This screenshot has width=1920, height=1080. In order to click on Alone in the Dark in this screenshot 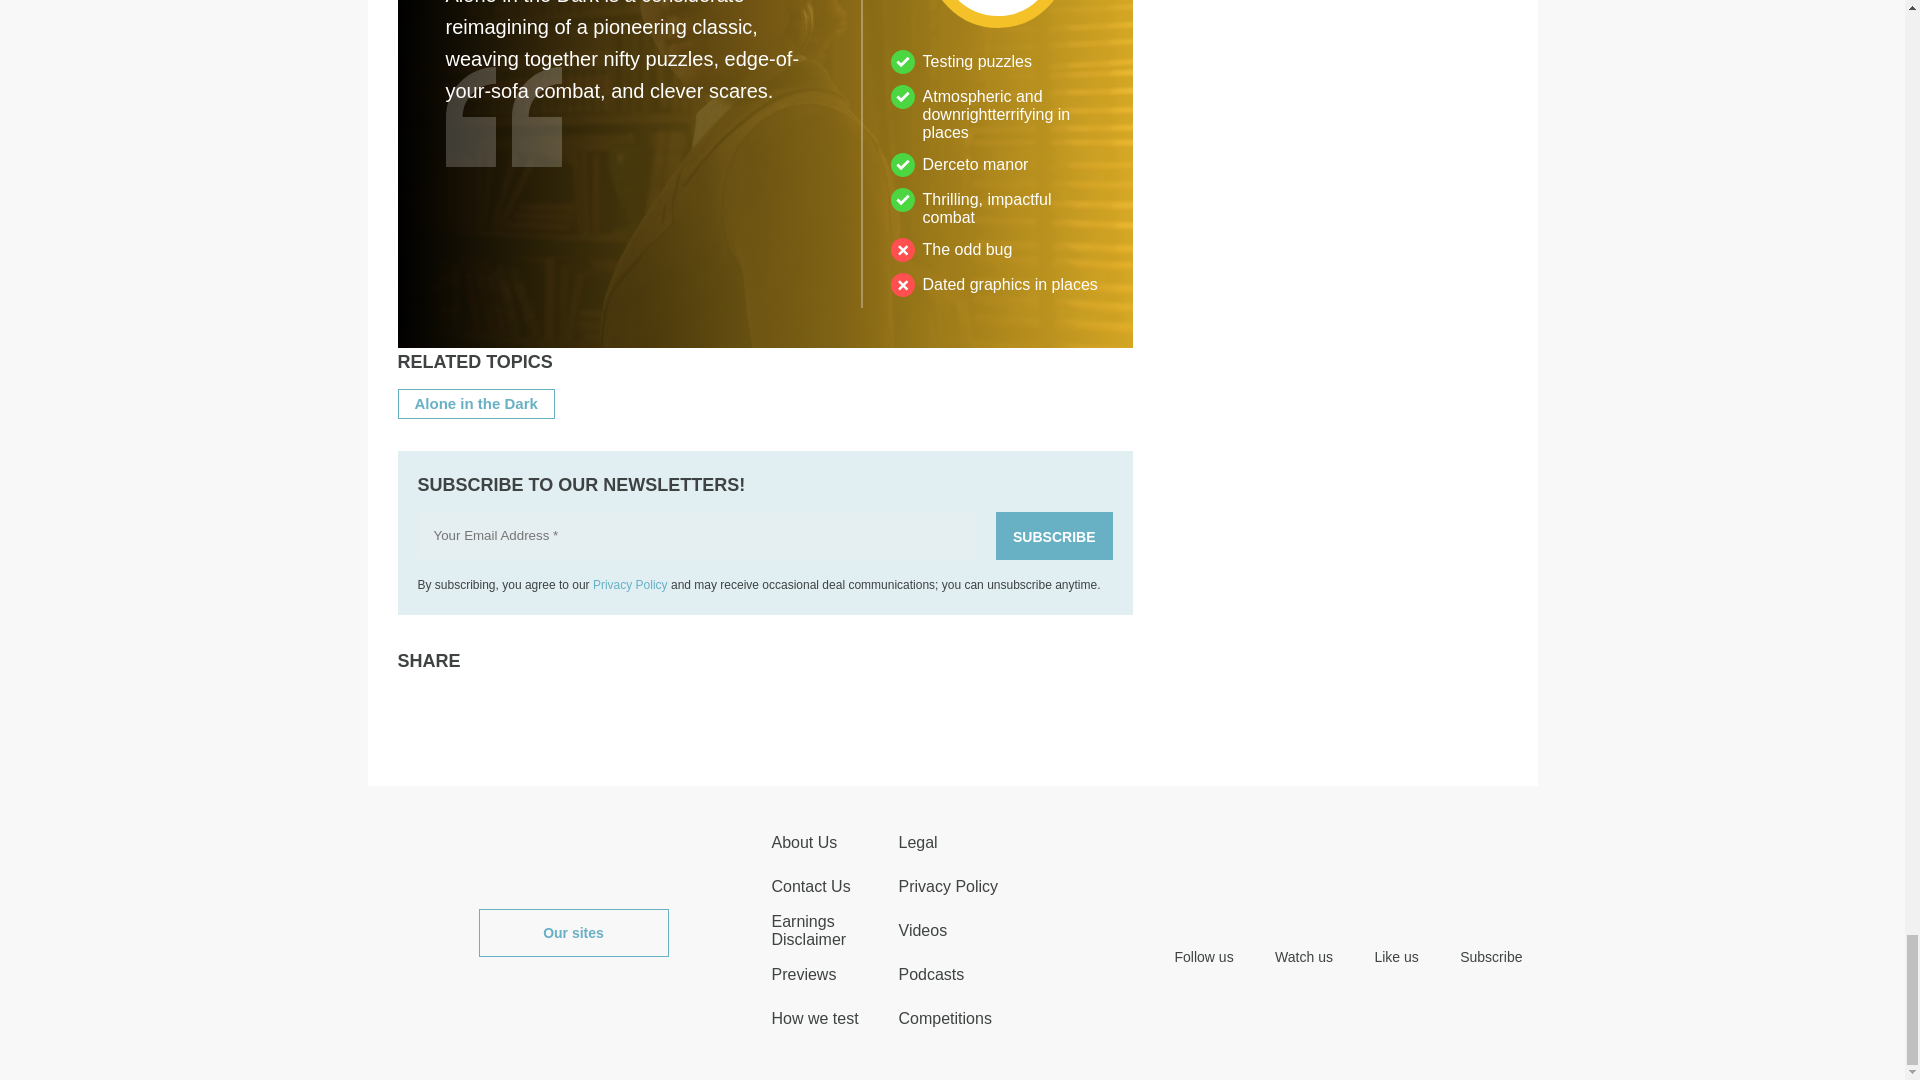, I will do `click(476, 403)`.